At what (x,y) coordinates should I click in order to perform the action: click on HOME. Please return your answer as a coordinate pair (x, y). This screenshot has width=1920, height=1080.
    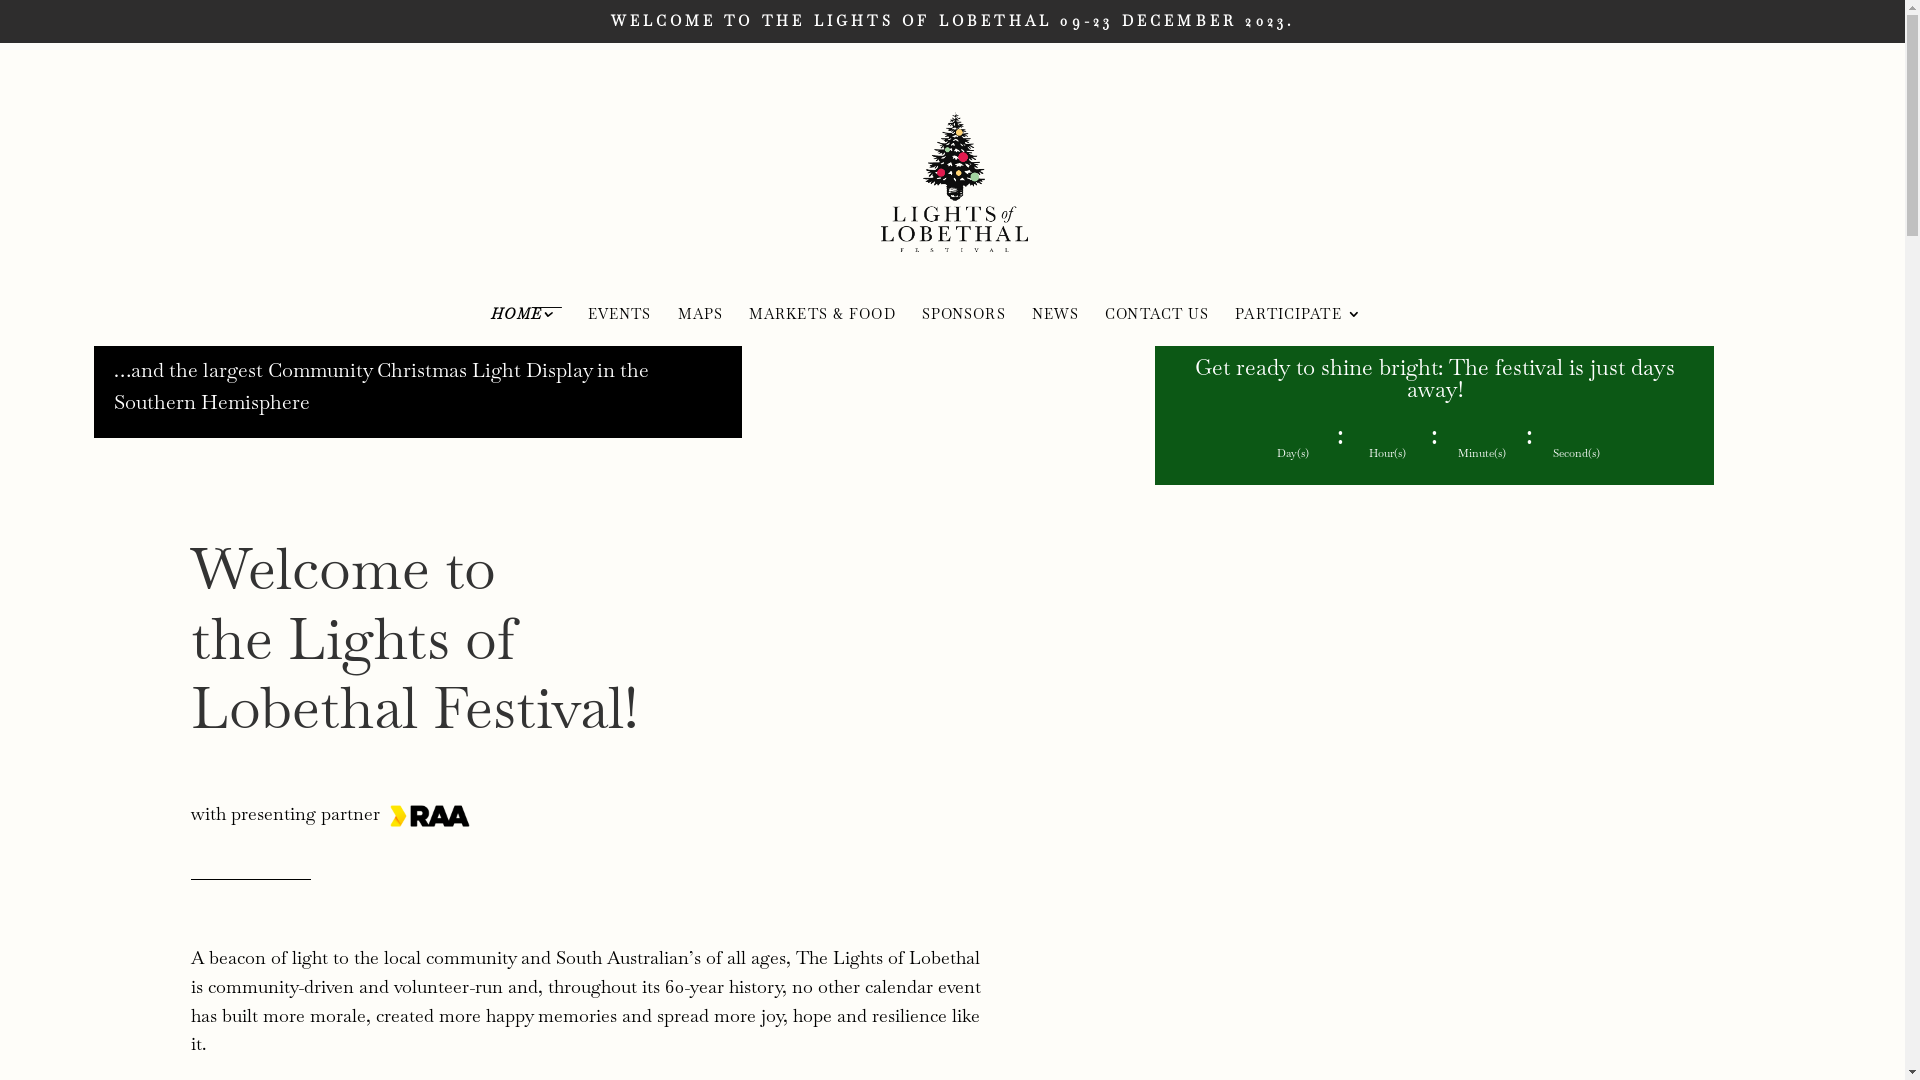
    Looking at the image, I should click on (526, 326).